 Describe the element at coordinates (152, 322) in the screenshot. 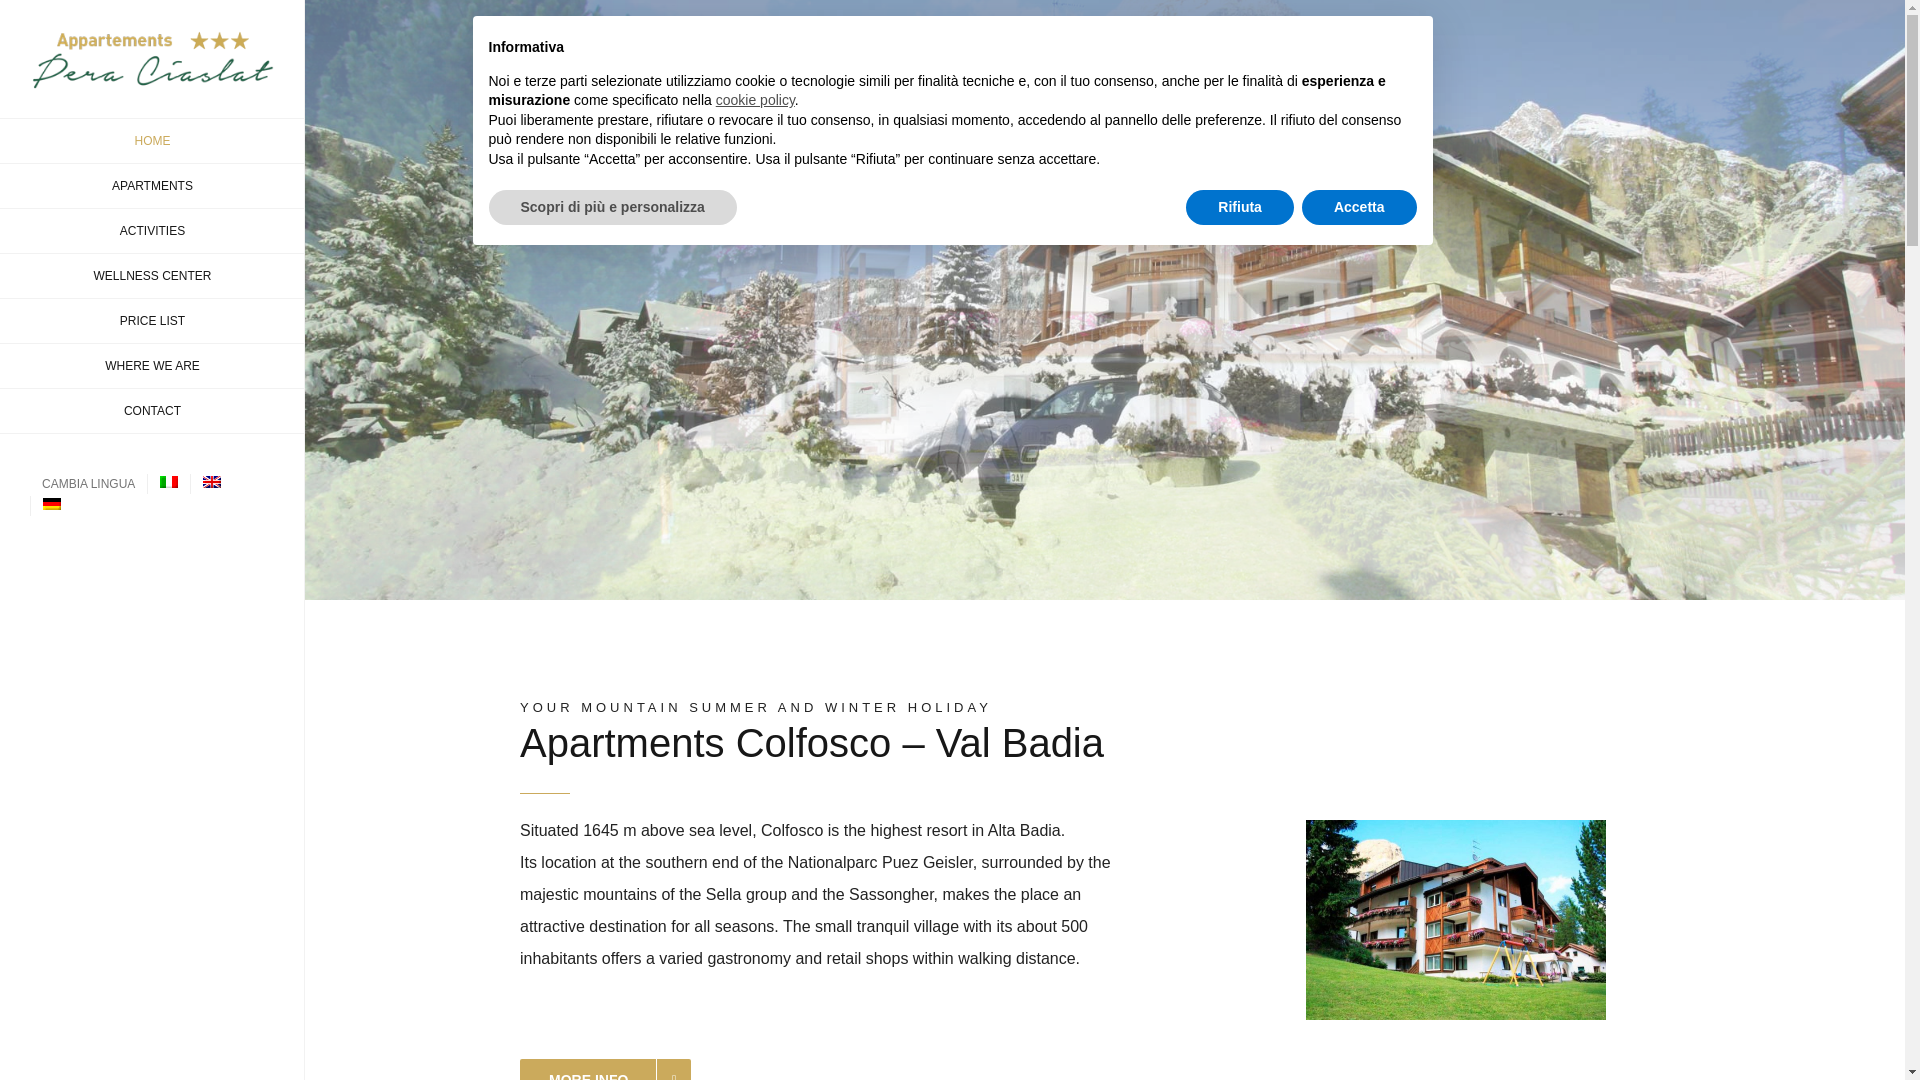

I see `Listino Prezzi Estate Inverno Appartamenti` at that location.